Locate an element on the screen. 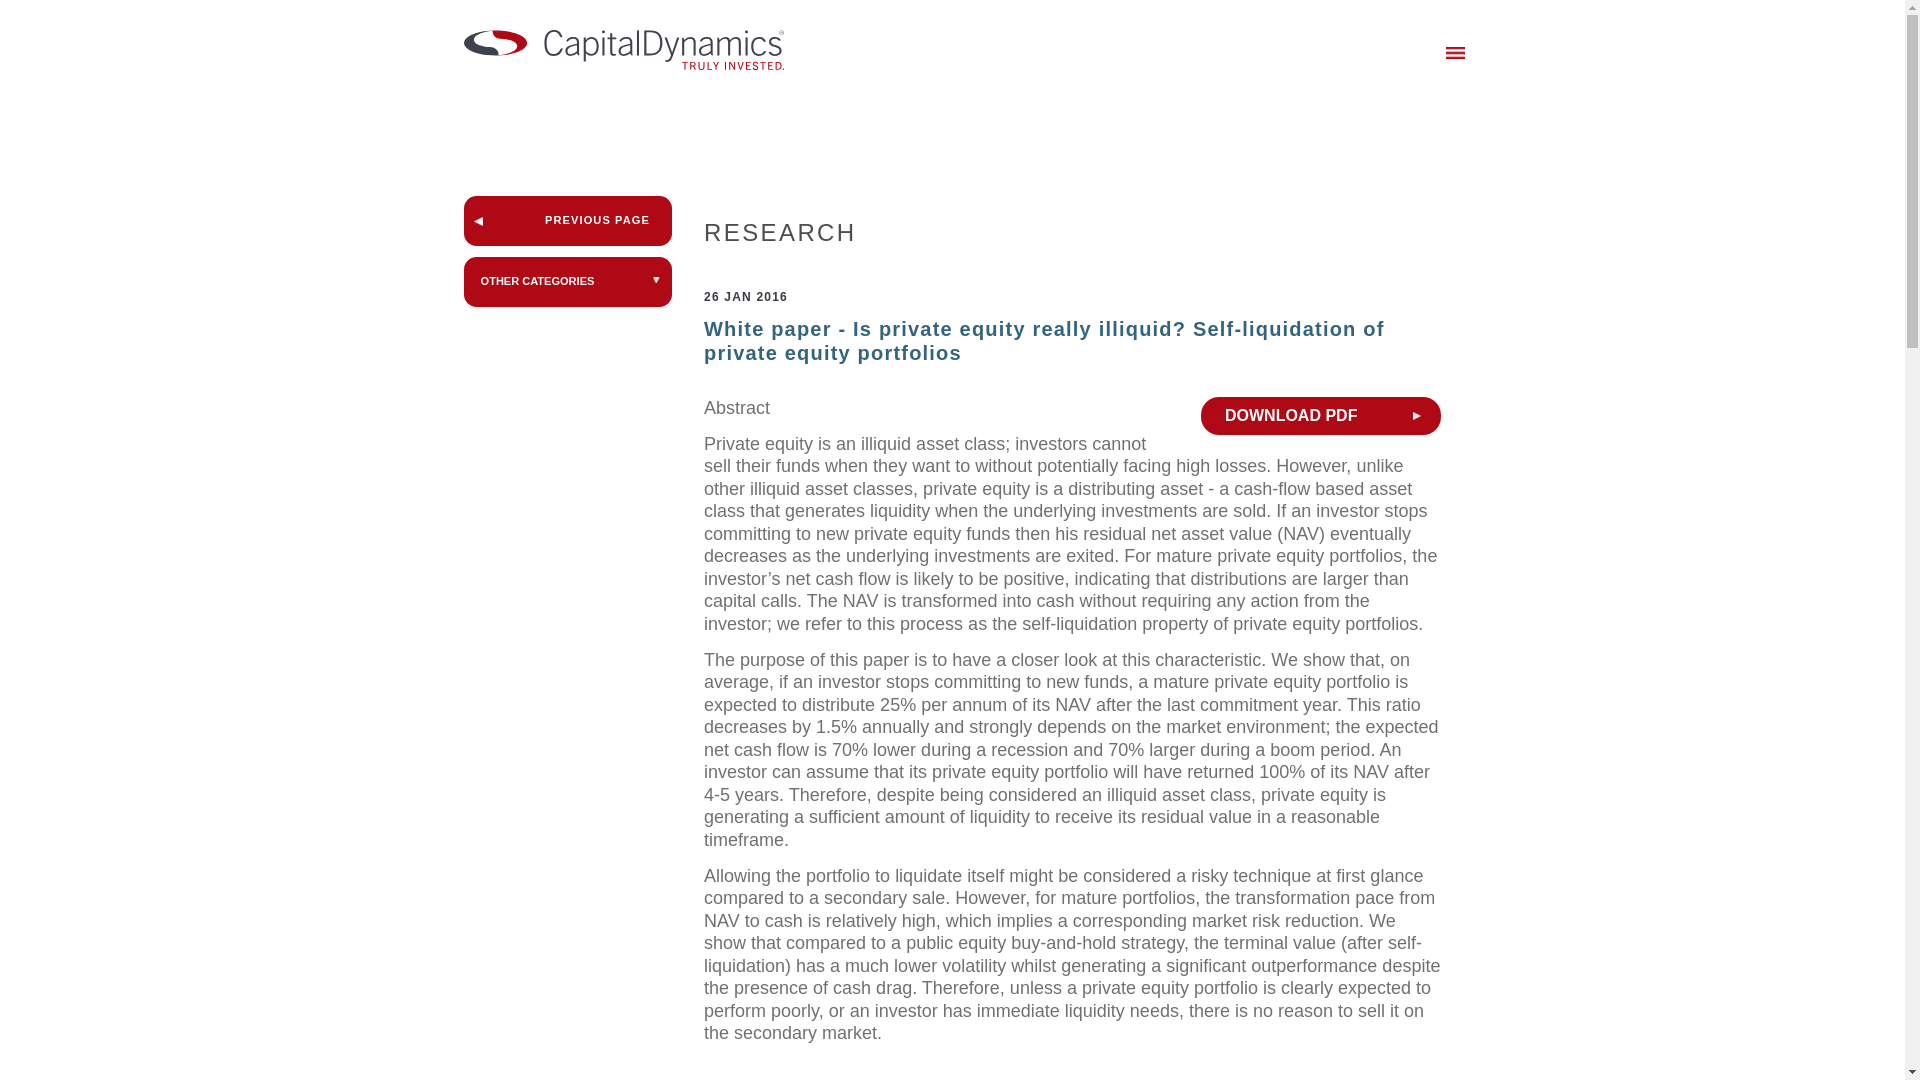 This screenshot has width=1920, height=1080. DOWNLOAD PDF is located at coordinates (1321, 416).